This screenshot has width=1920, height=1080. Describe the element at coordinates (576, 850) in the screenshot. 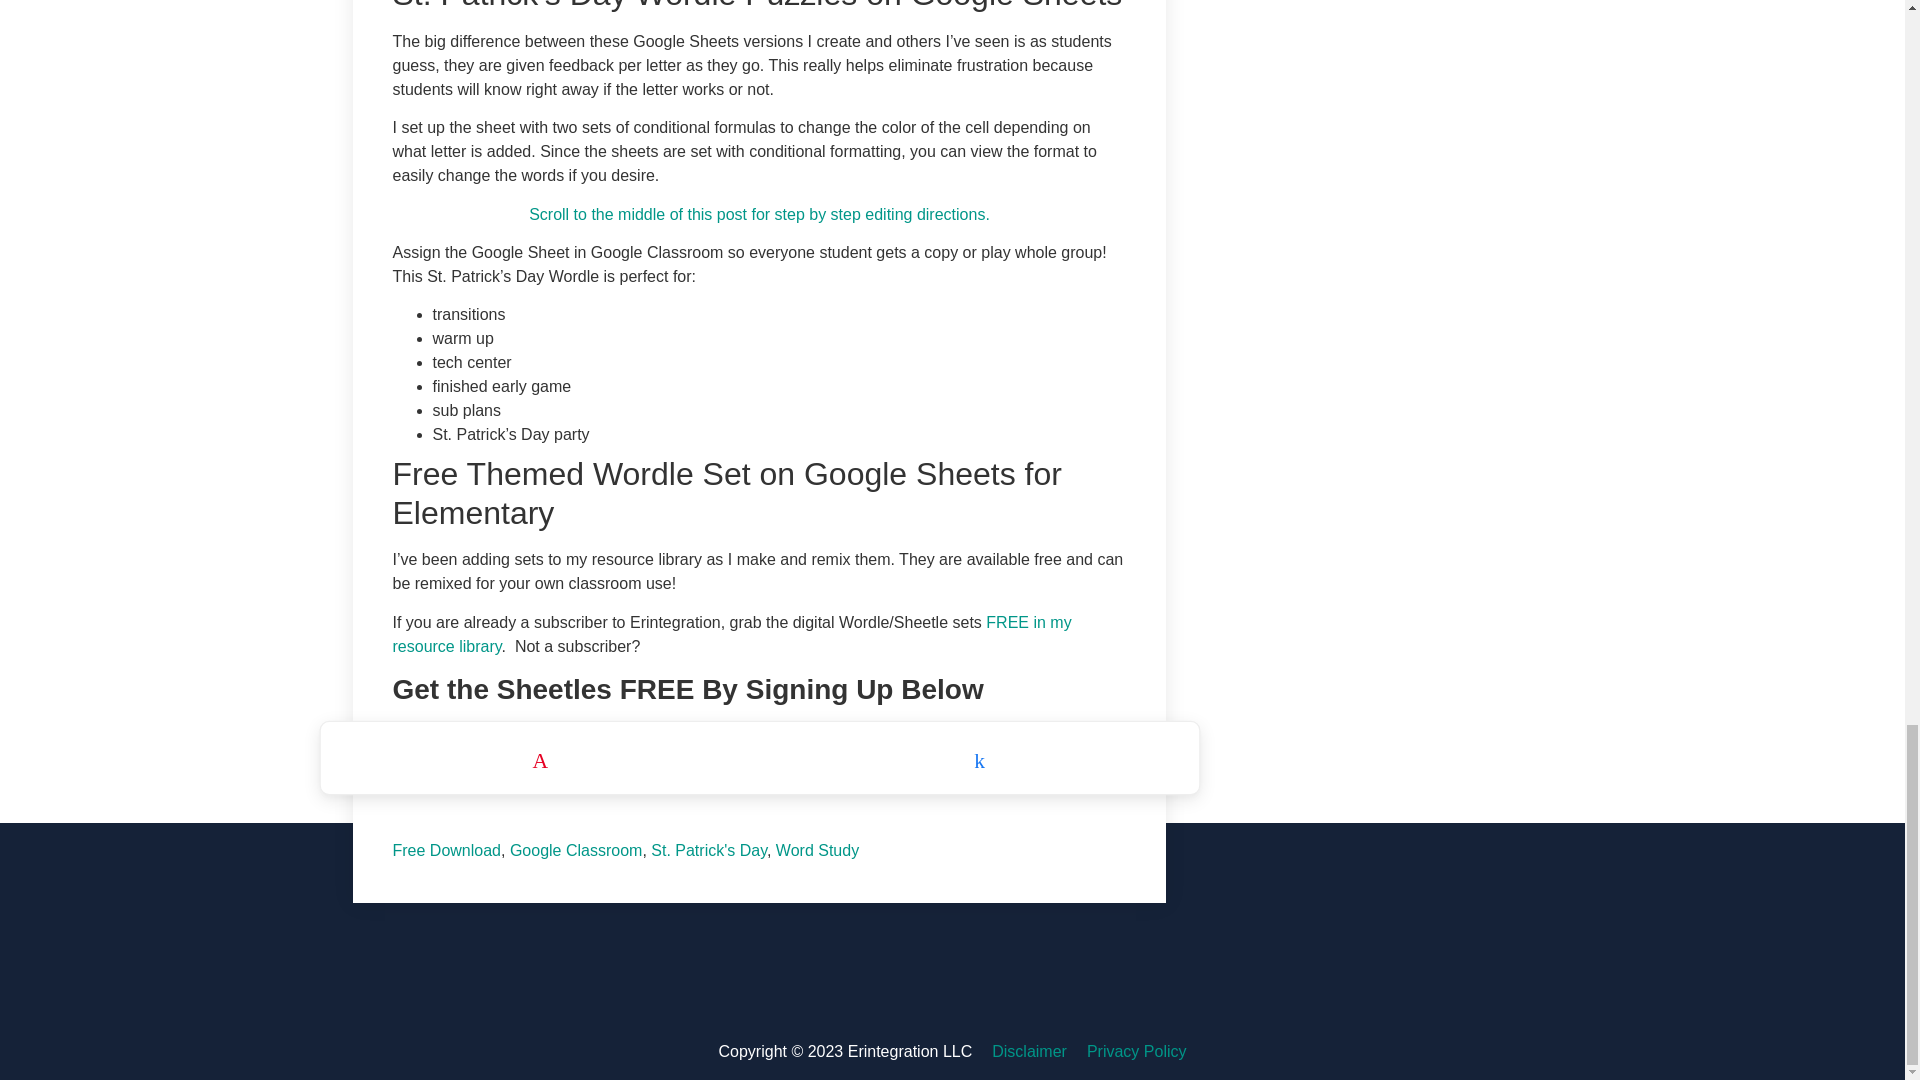

I see `Google Classroom` at that location.